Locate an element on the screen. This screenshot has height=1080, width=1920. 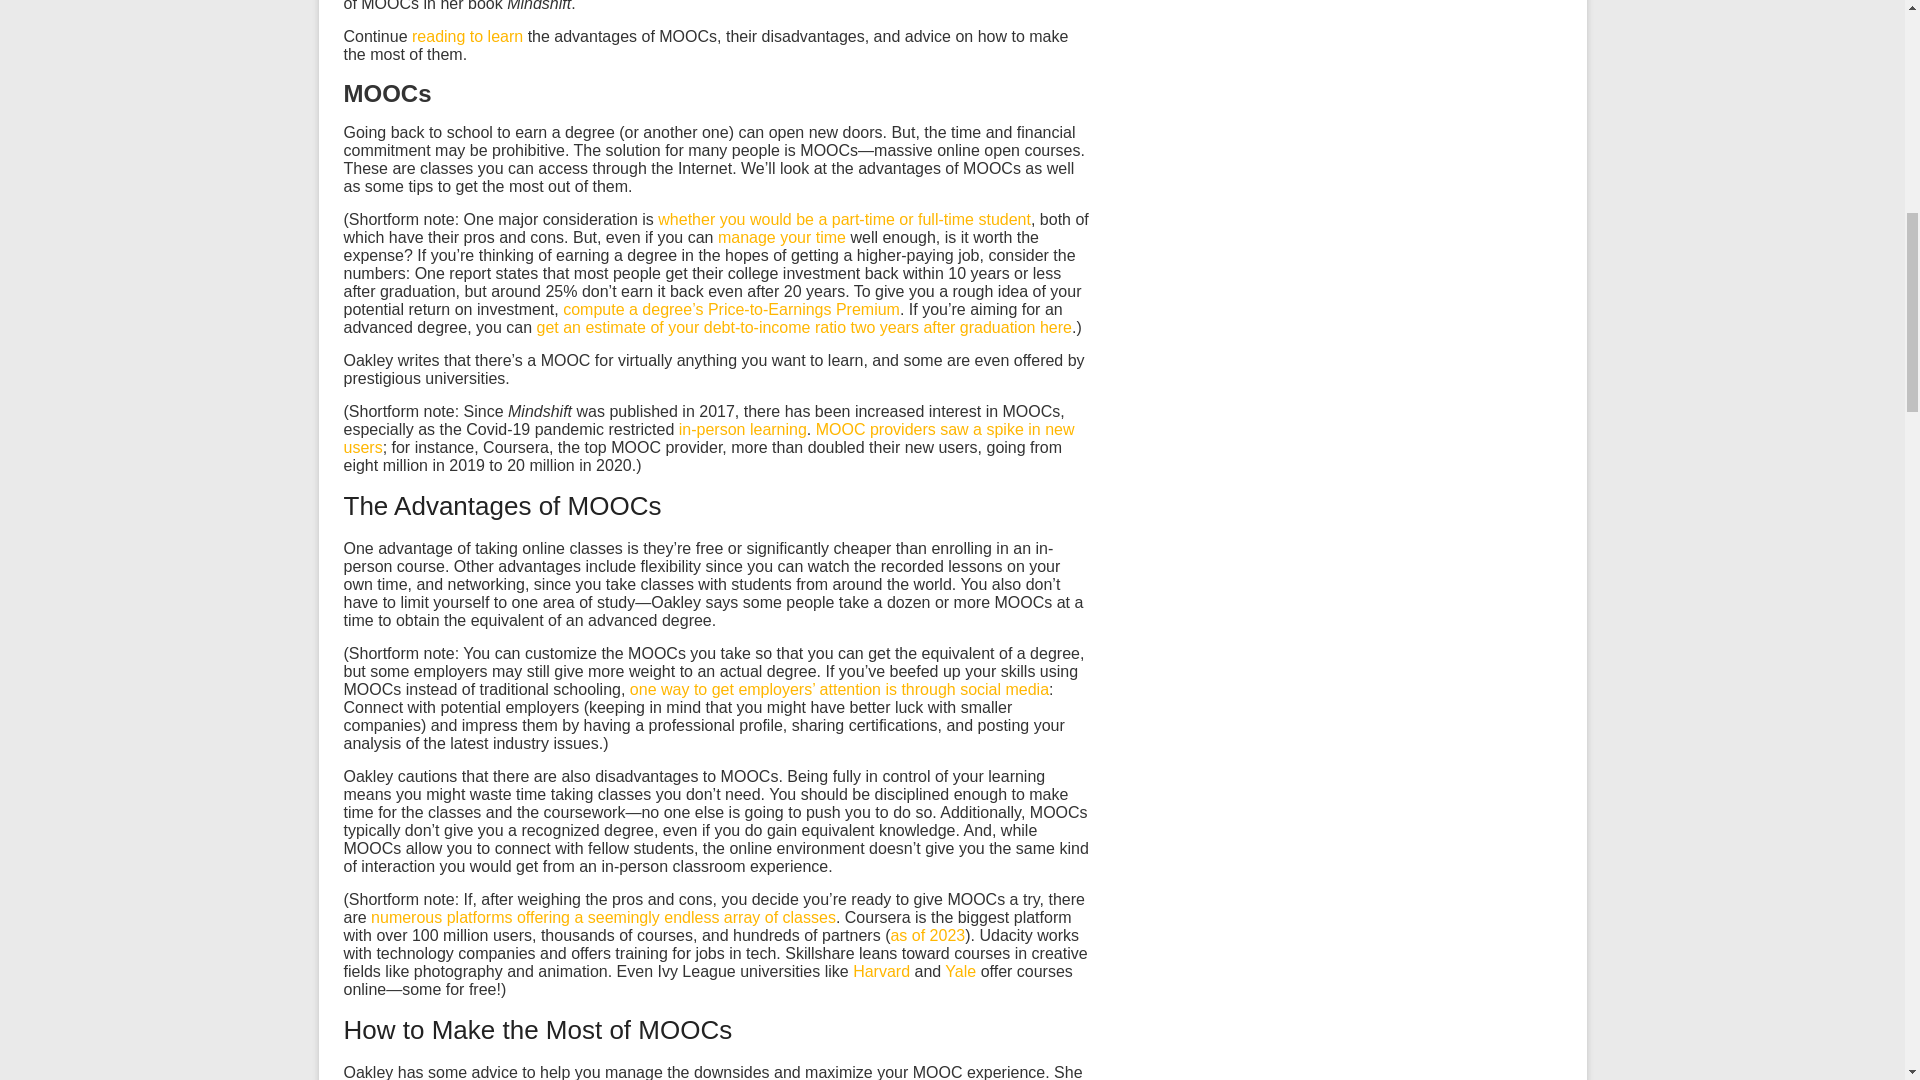
as of 2023 is located at coordinates (928, 934).